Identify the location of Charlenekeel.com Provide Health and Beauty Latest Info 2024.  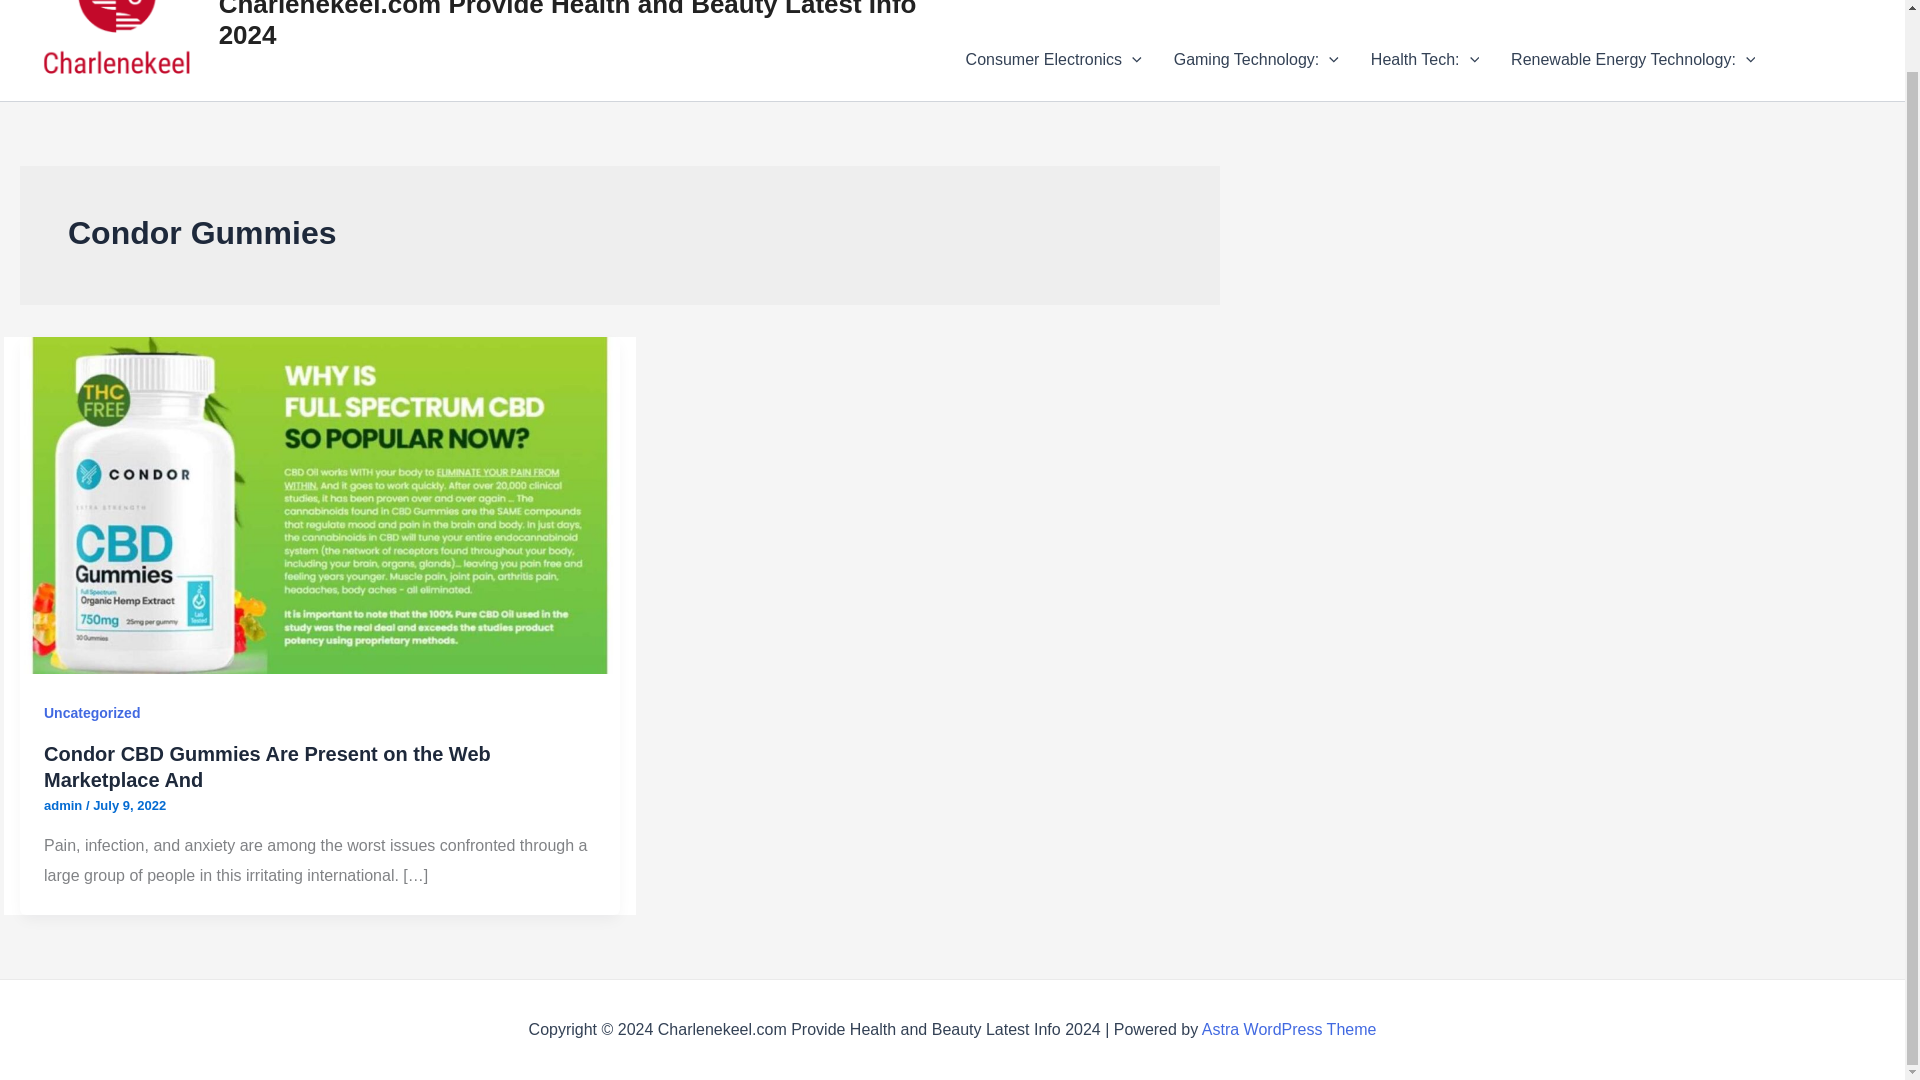
(568, 24).